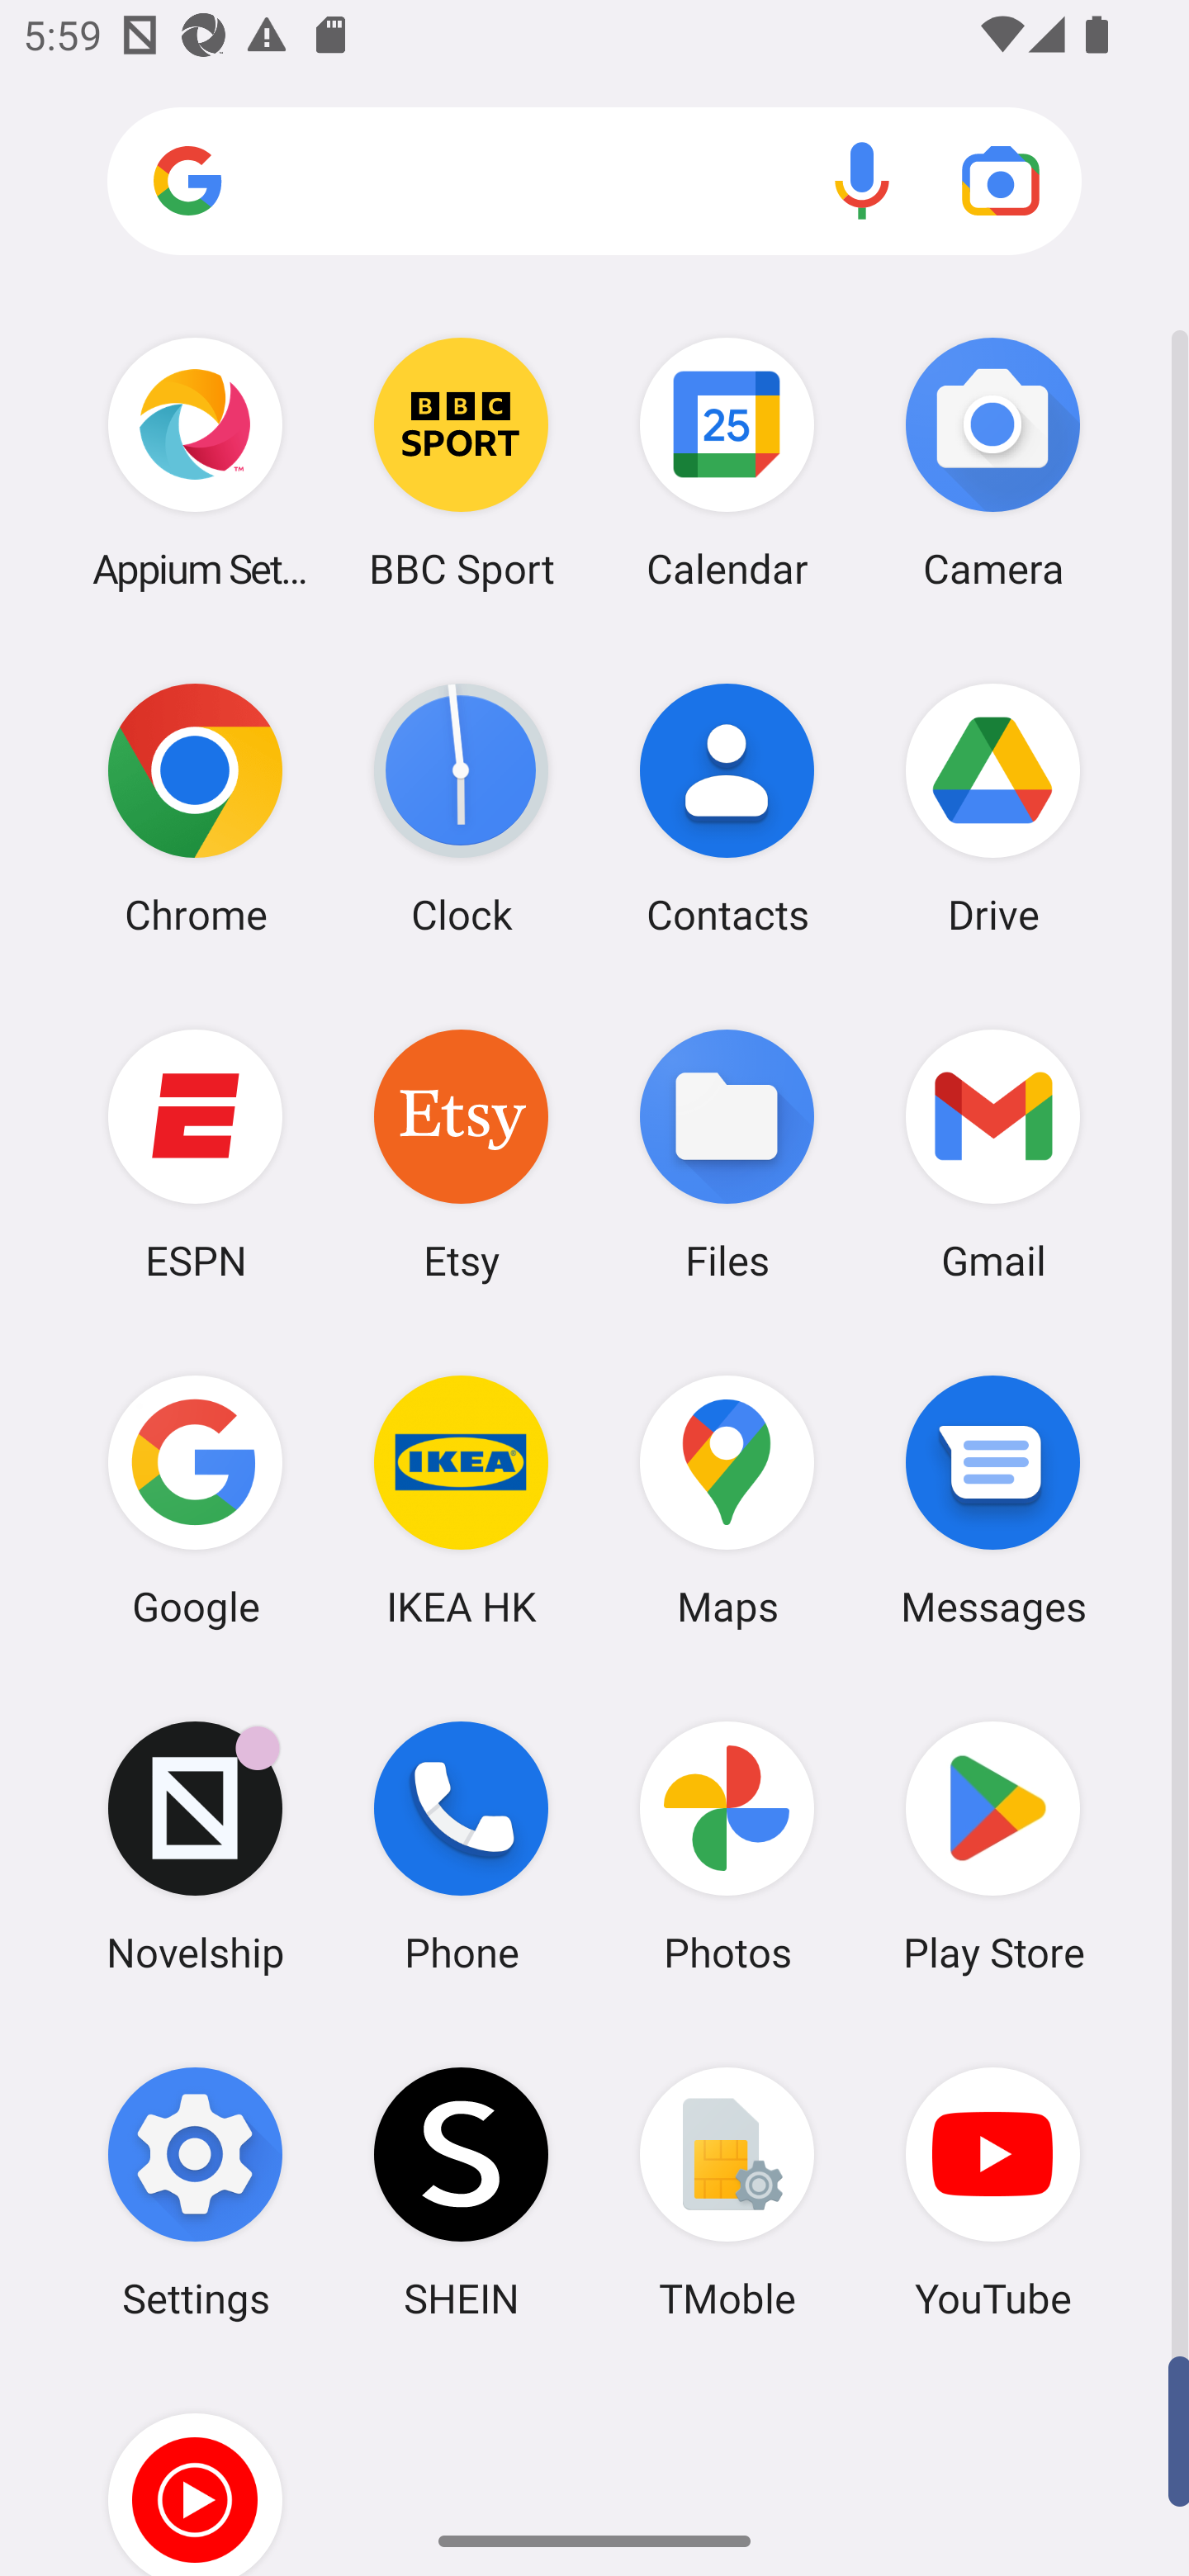 The width and height of the screenshot is (1189, 2576). What do you see at coordinates (862, 180) in the screenshot?
I see `Voice search` at bounding box center [862, 180].